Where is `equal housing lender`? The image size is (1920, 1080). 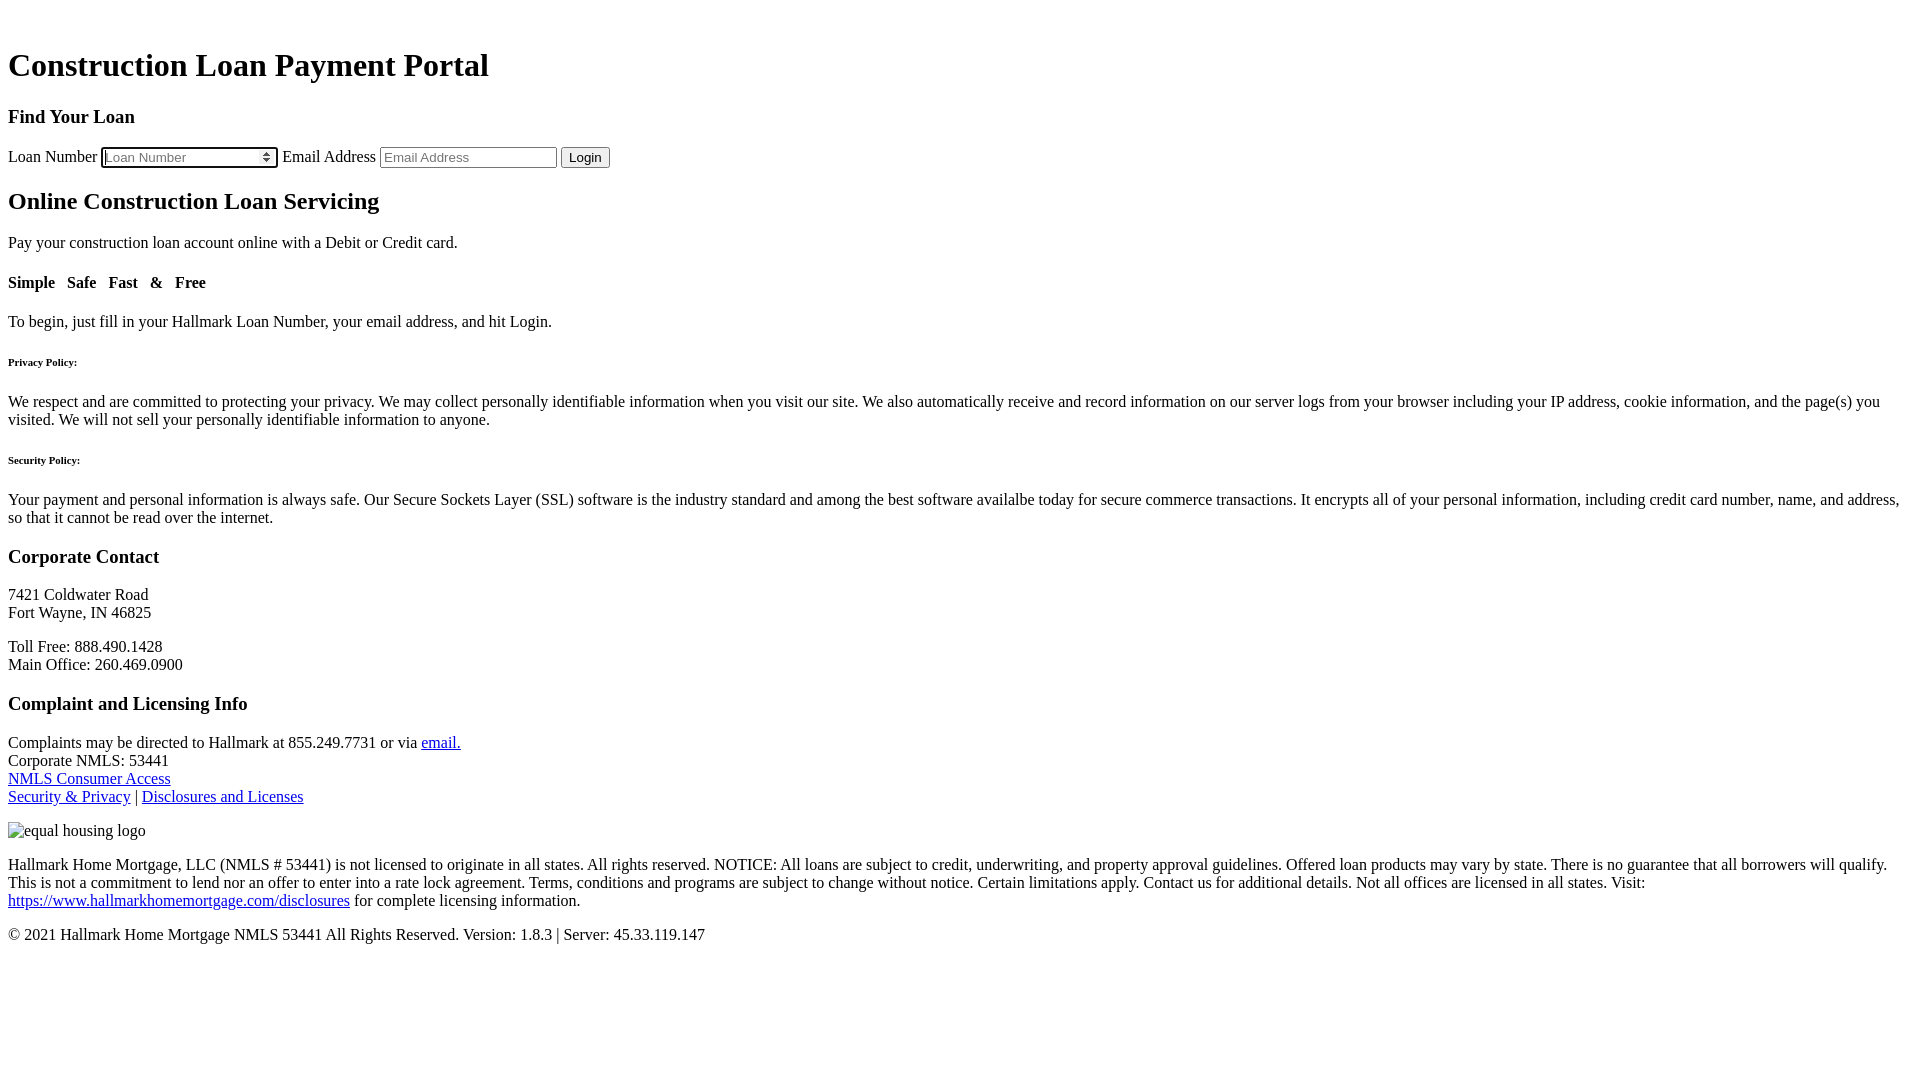
equal housing lender is located at coordinates (77, 831).